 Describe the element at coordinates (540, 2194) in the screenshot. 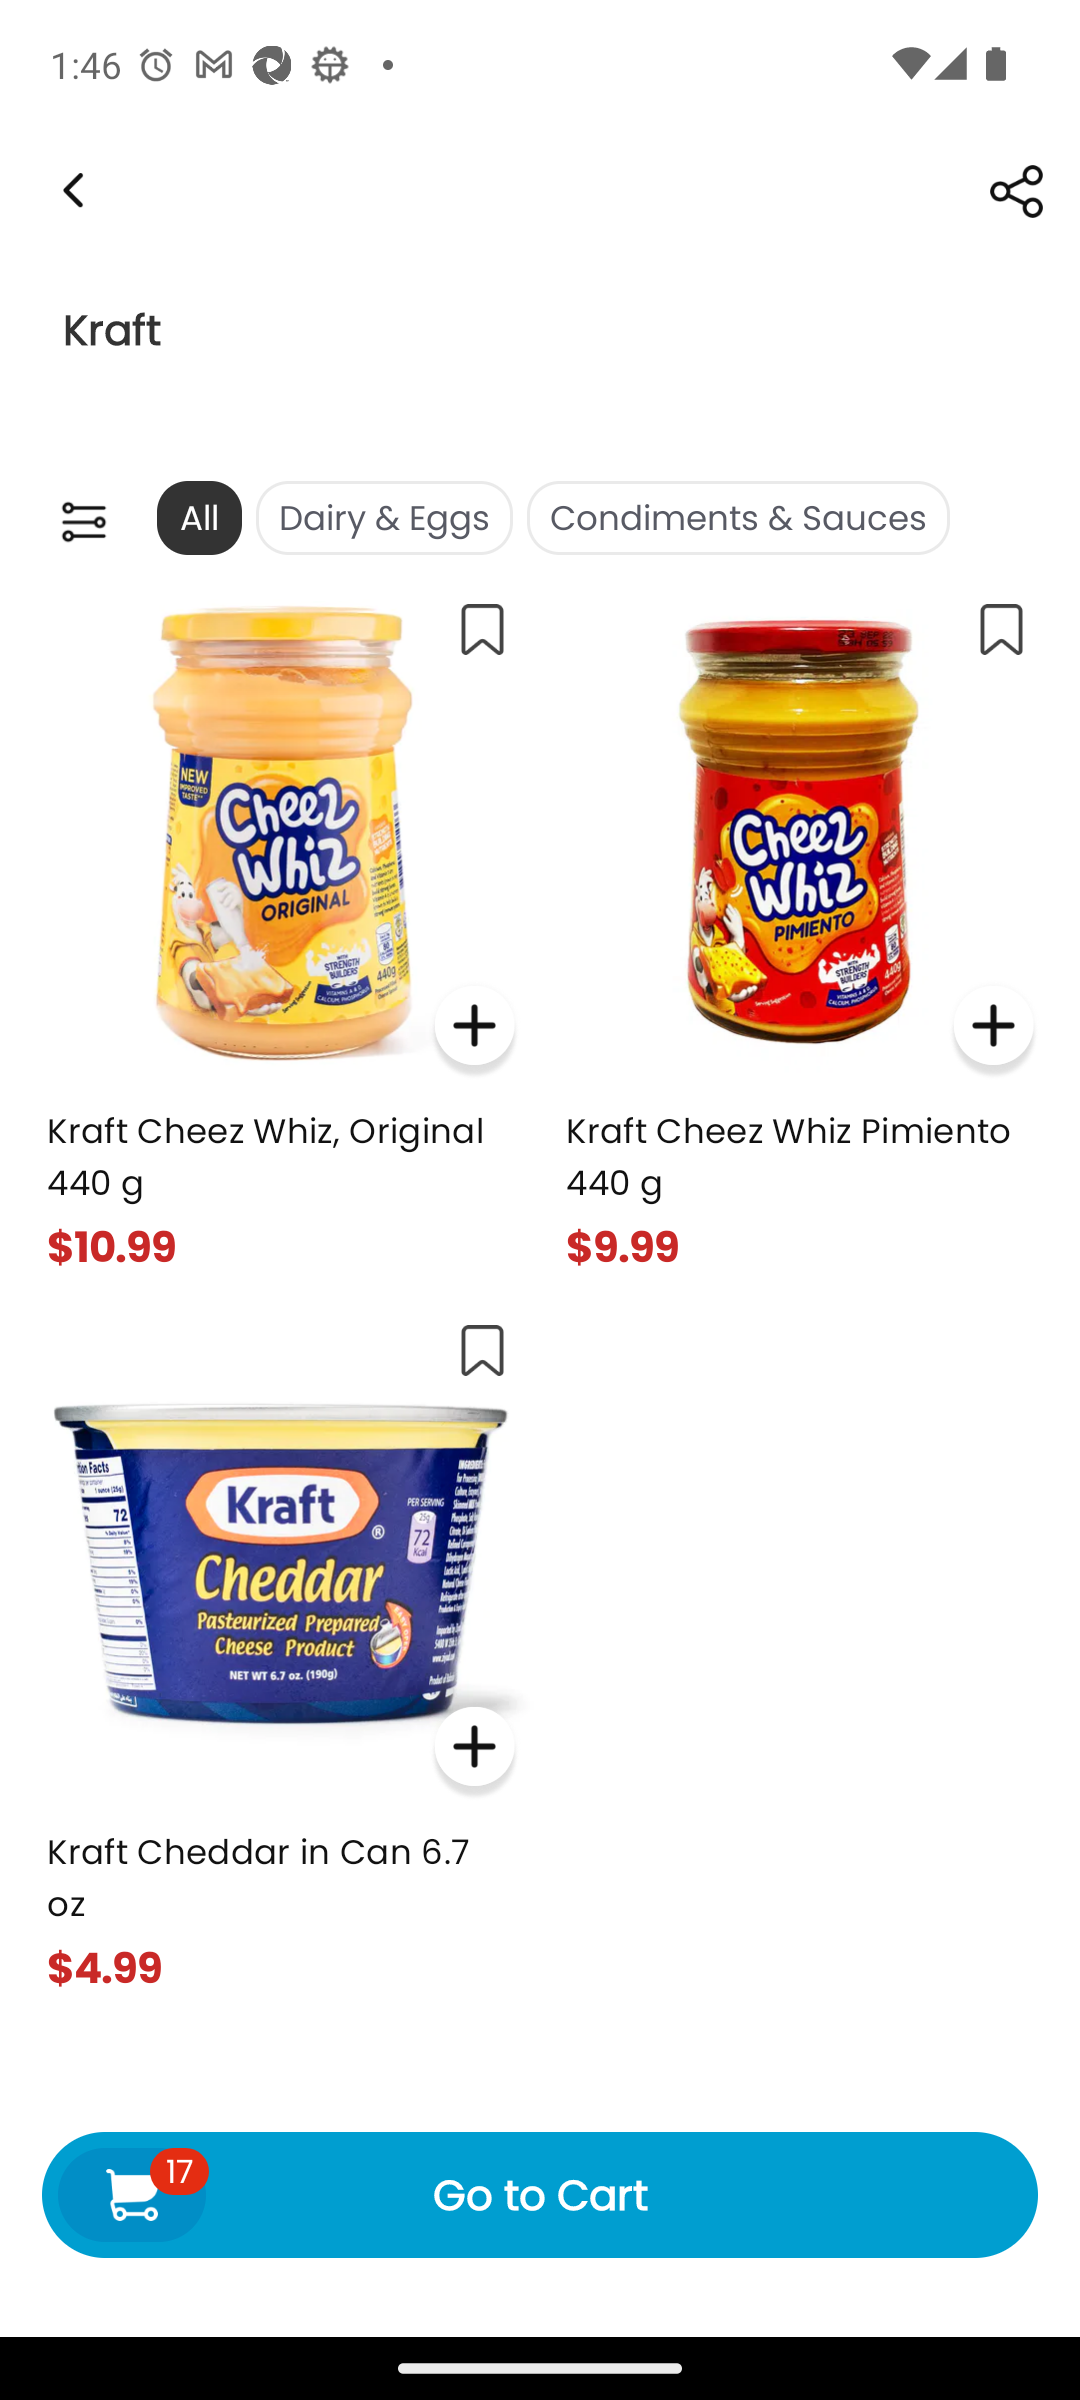

I see `17 Go to Cart` at that location.